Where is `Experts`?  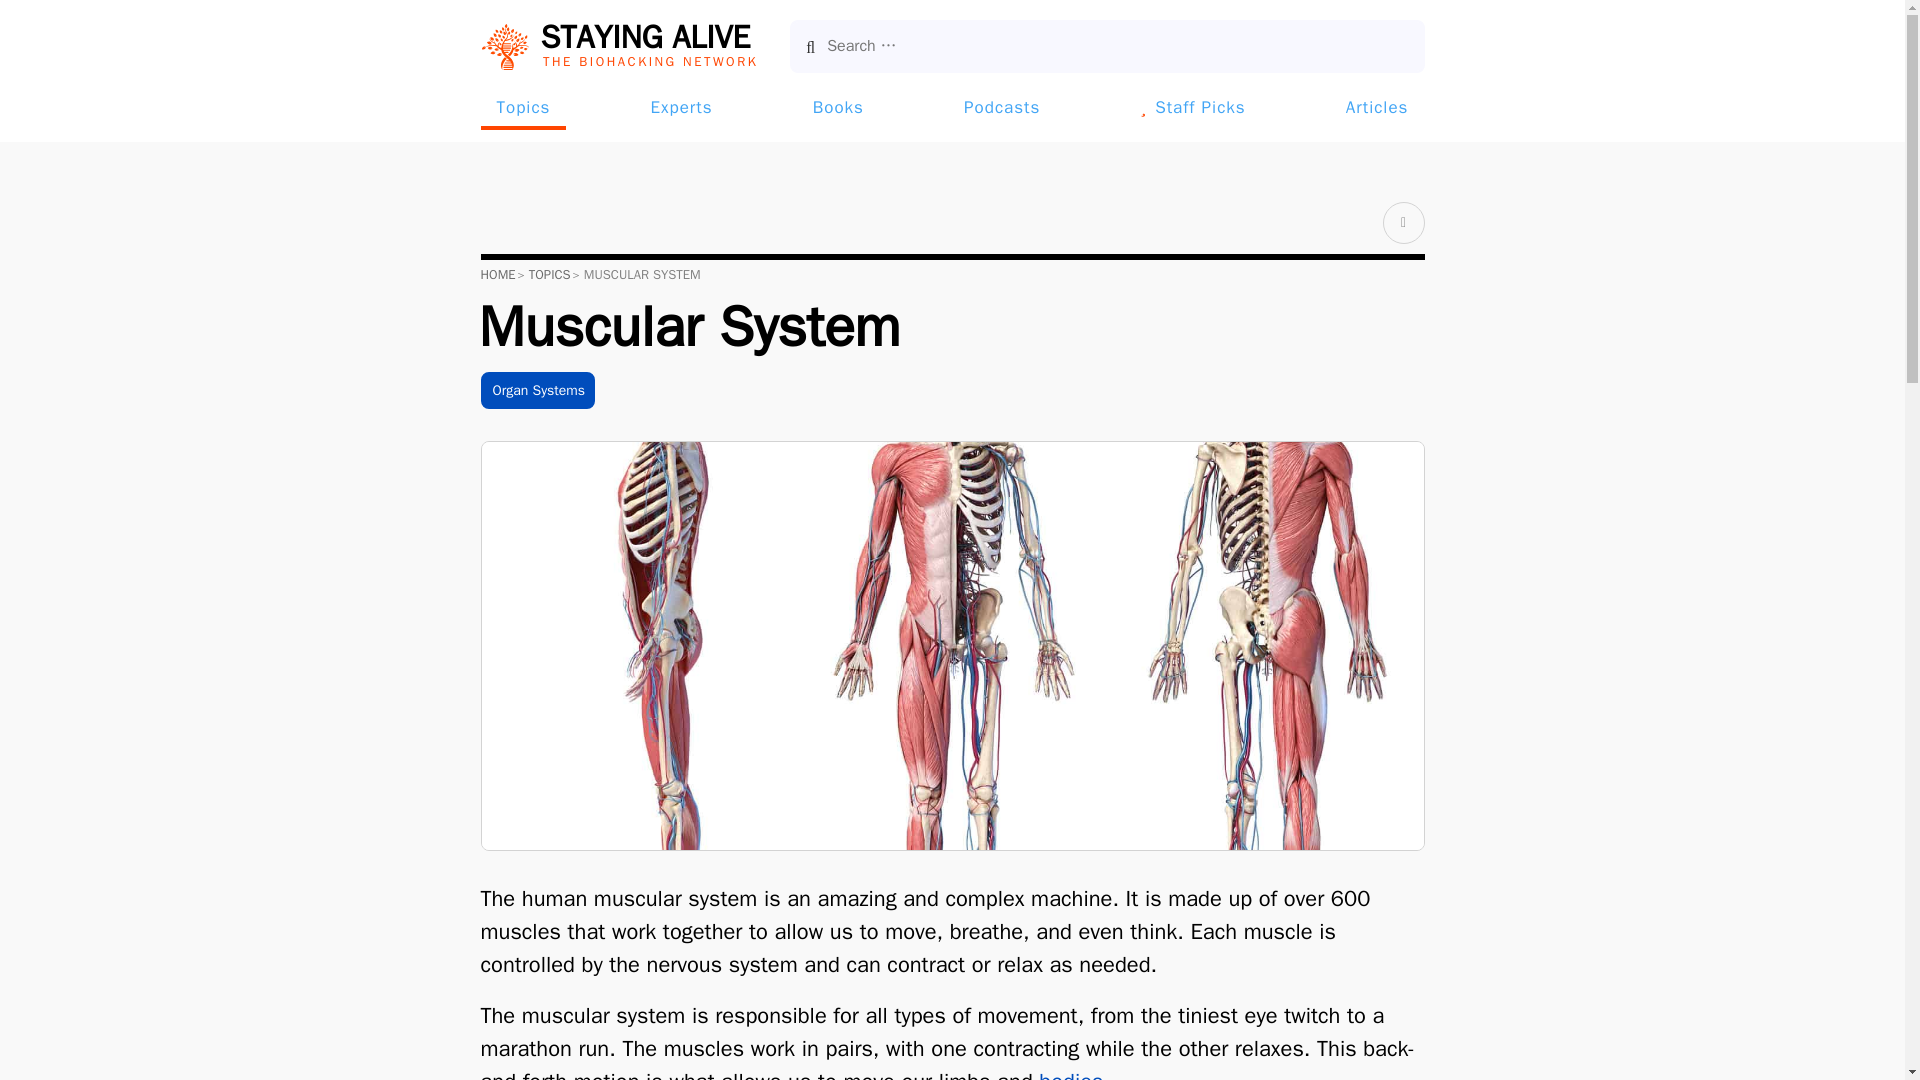
Experts is located at coordinates (682, 107).